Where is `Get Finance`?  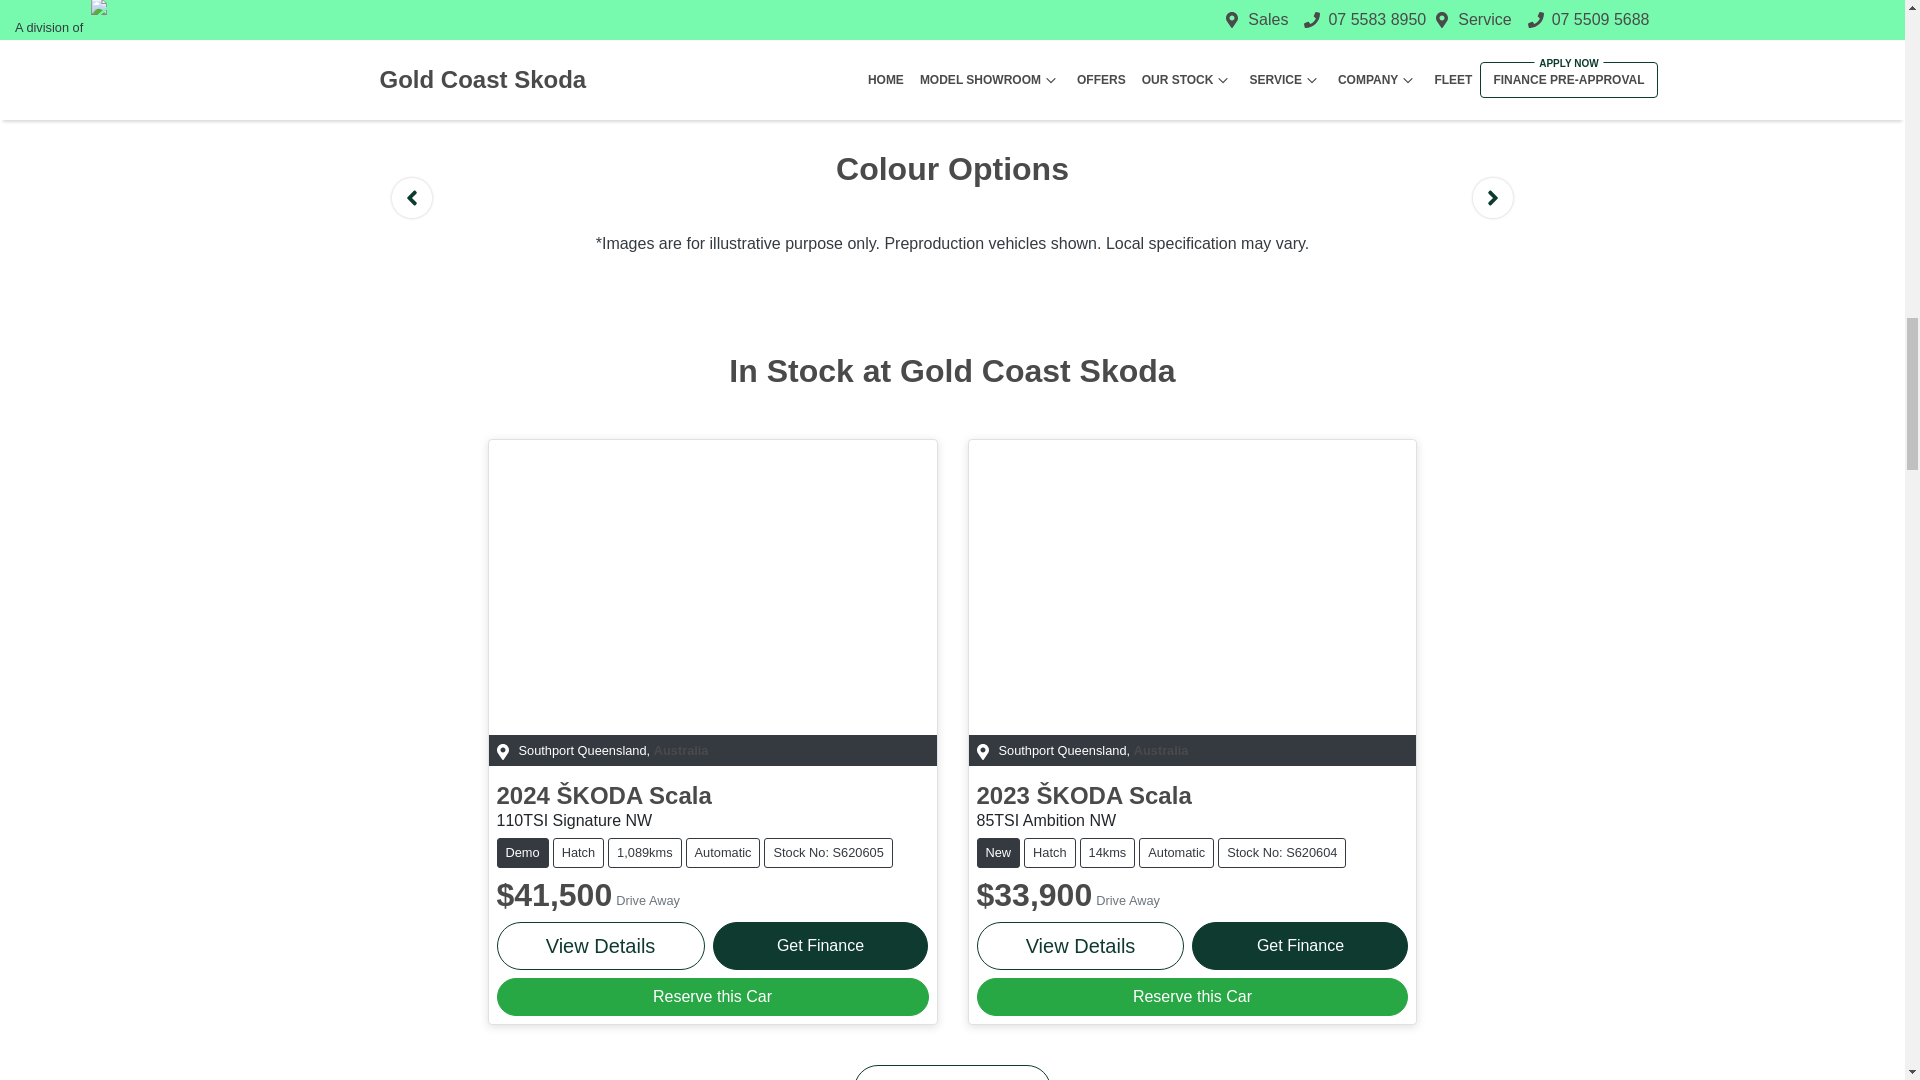
Get Finance is located at coordinates (820, 946).